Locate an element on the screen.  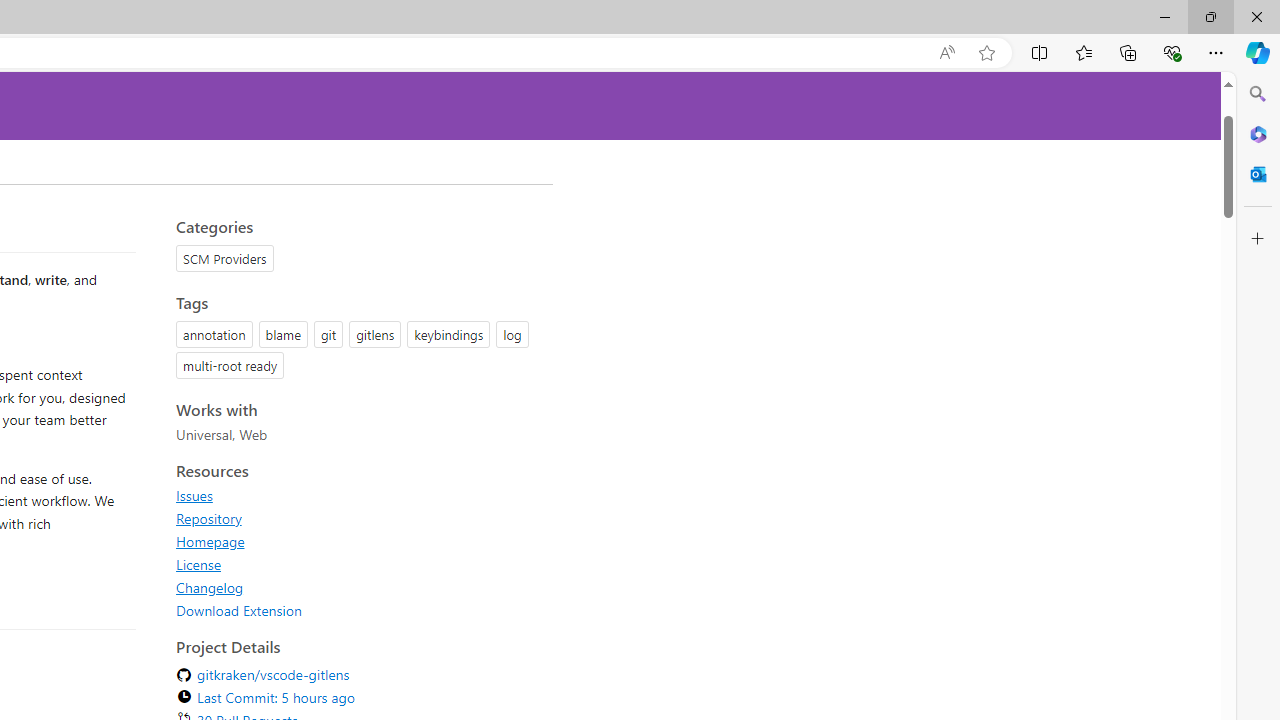
License is located at coordinates (198, 564).